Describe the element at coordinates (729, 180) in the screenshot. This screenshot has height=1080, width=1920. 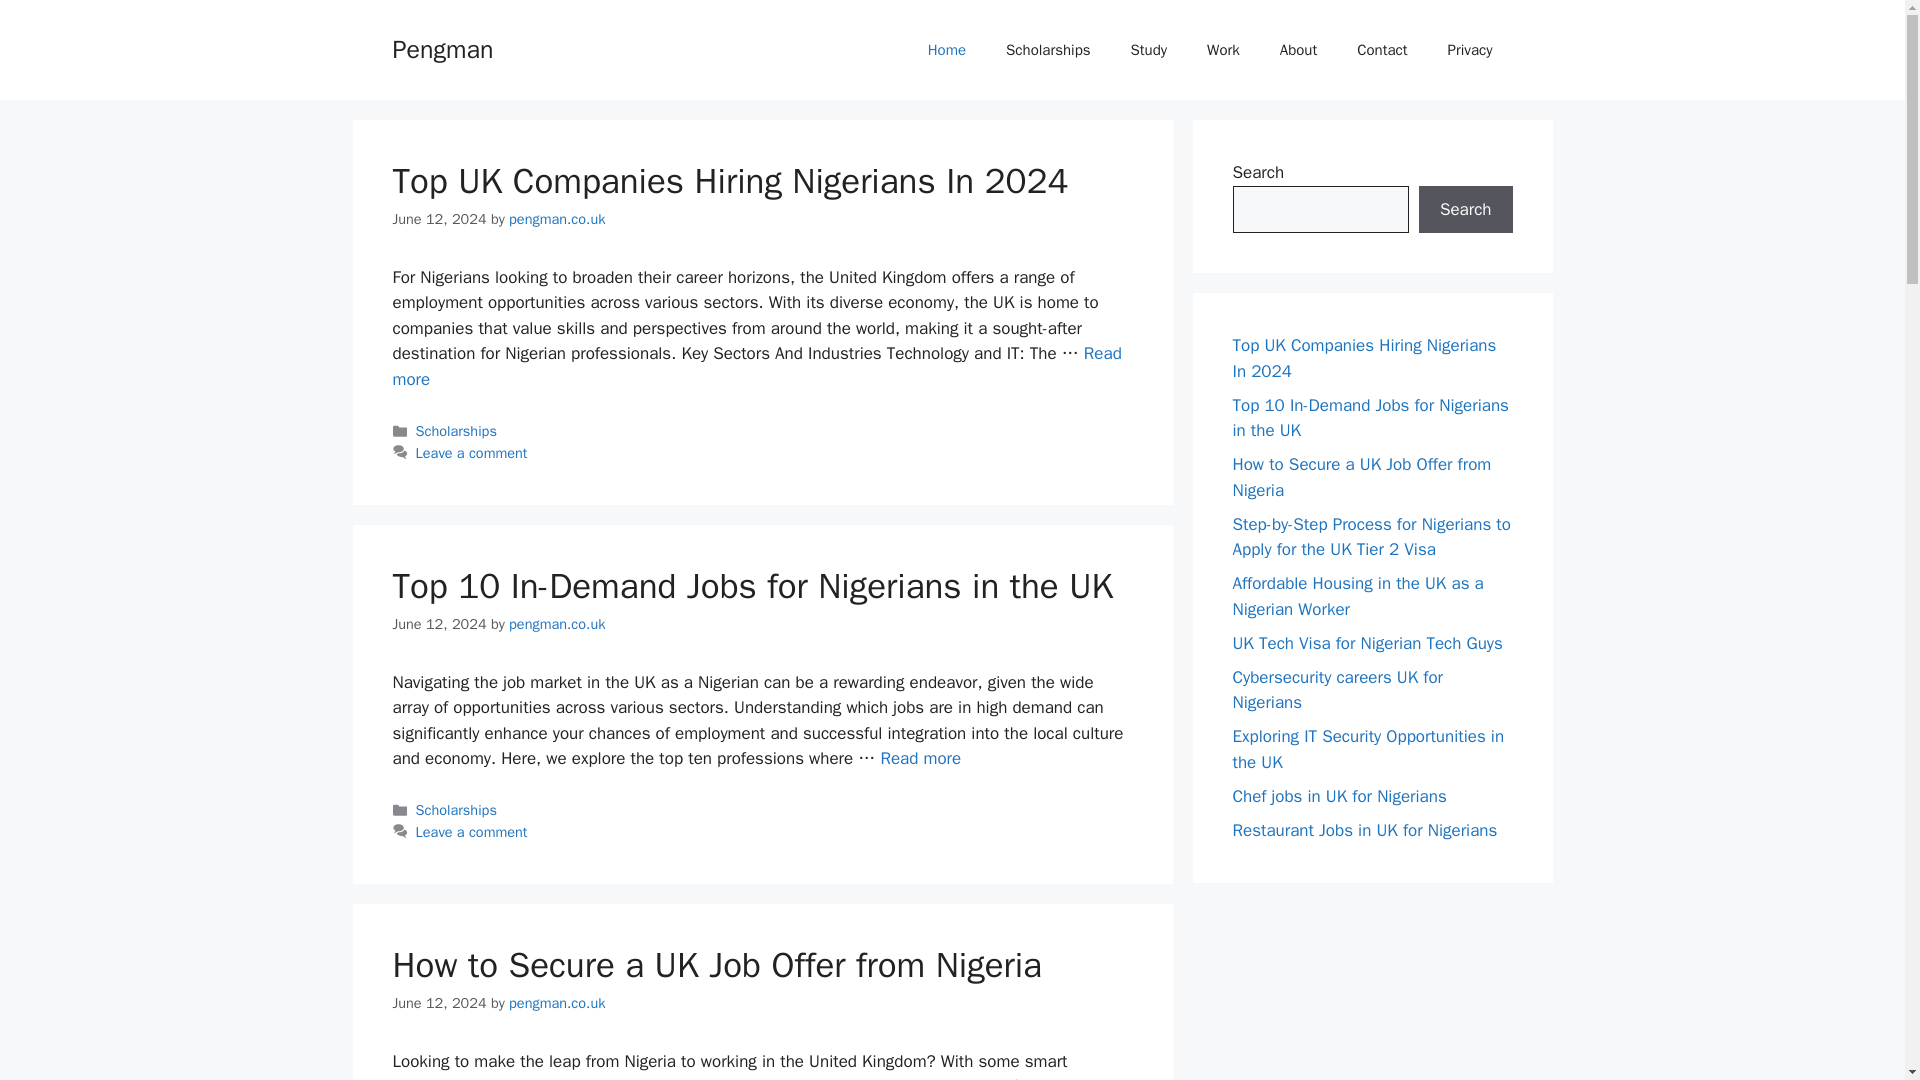
I see `Top UK Companies Hiring Nigerians In 2024` at that location.